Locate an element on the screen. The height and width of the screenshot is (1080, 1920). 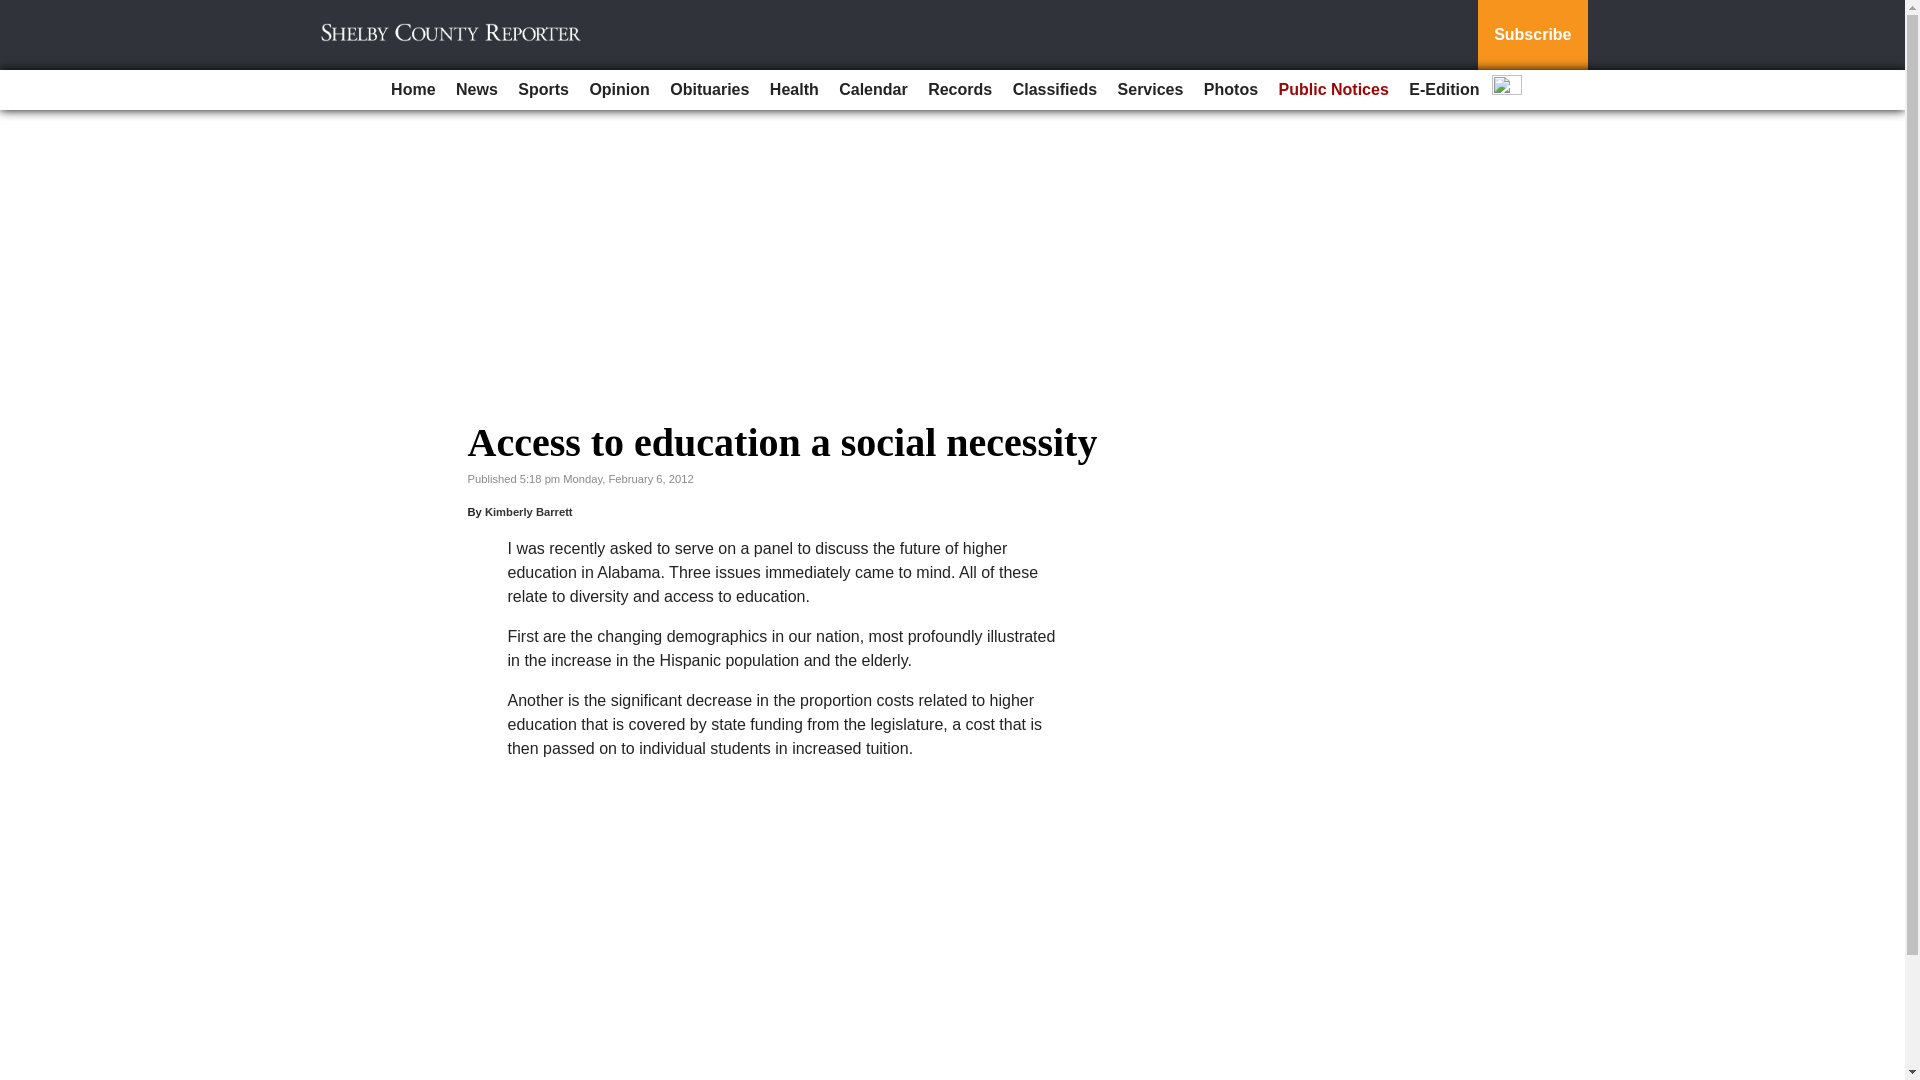
Services is located at coordinates (1150, 90).